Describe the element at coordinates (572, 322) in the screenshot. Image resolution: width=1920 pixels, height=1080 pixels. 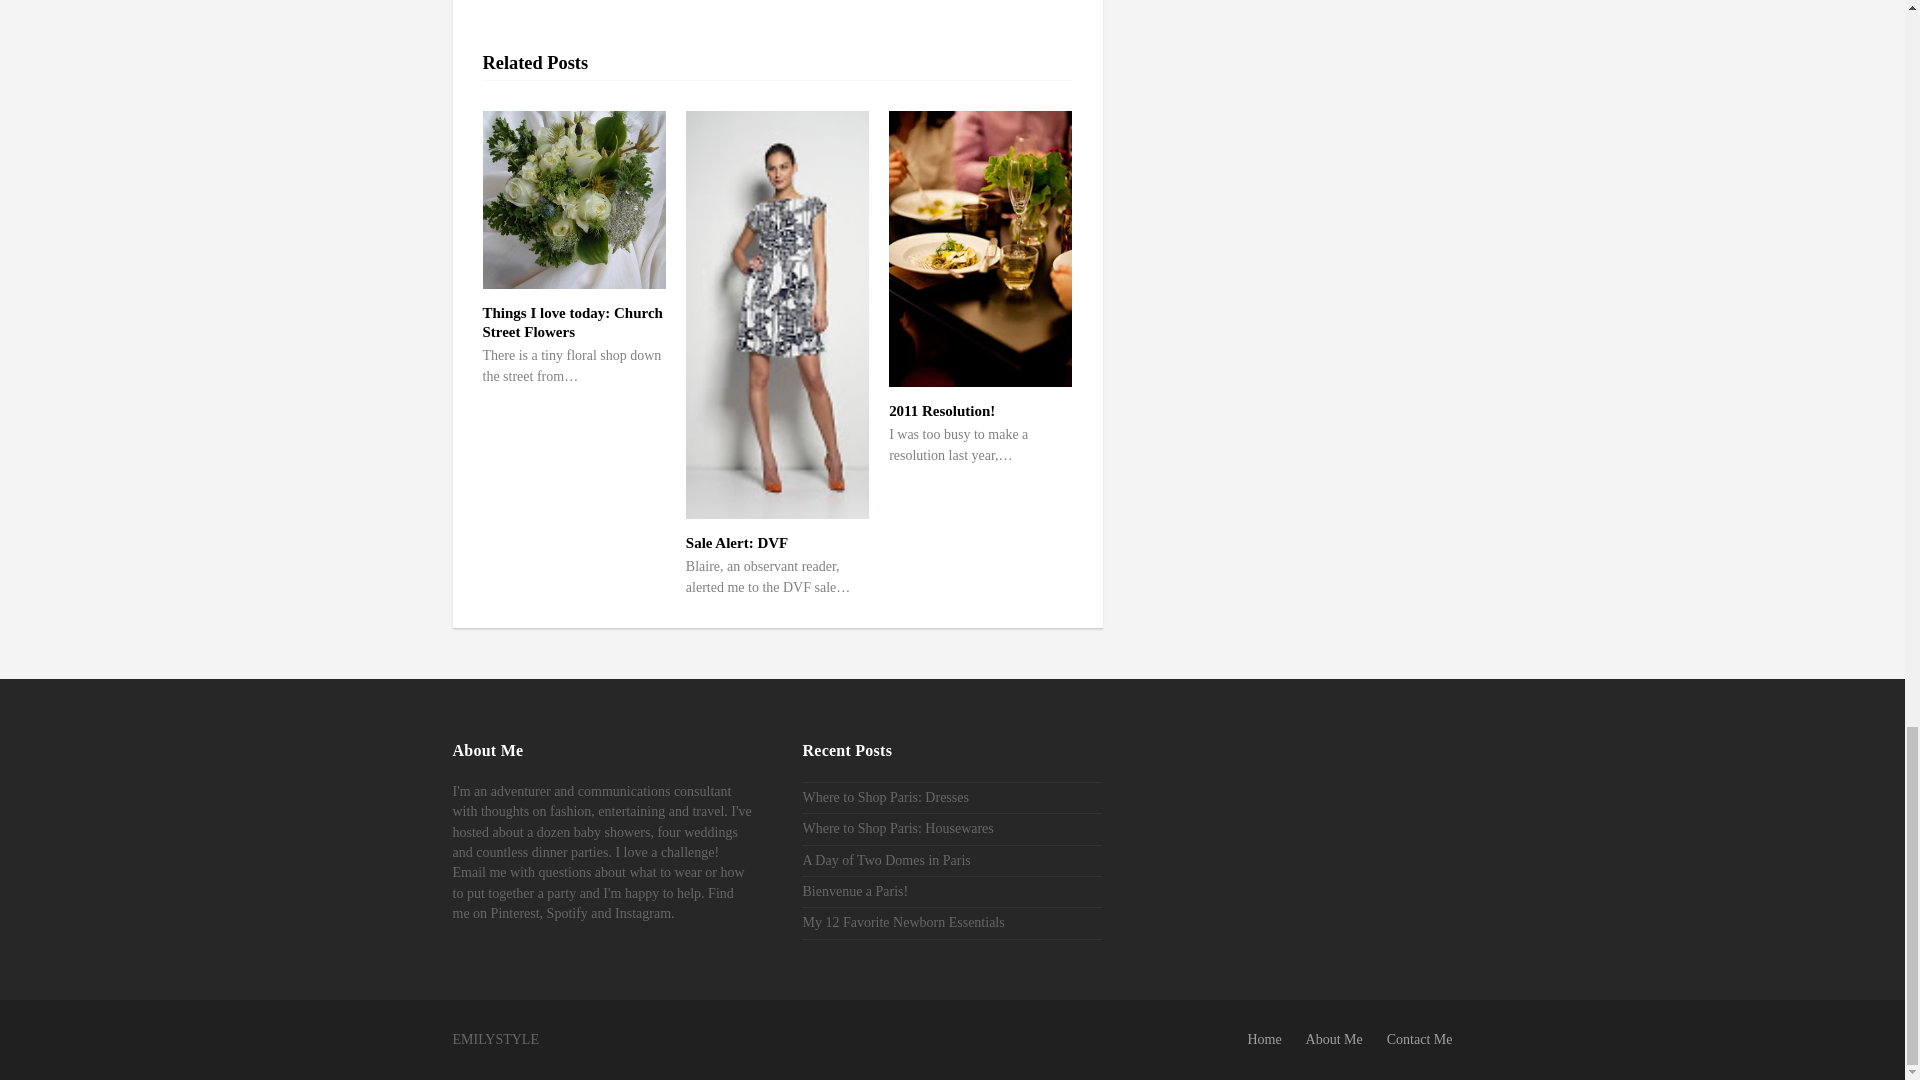
I see `Things I love today: Church Street Flowers` at that location.